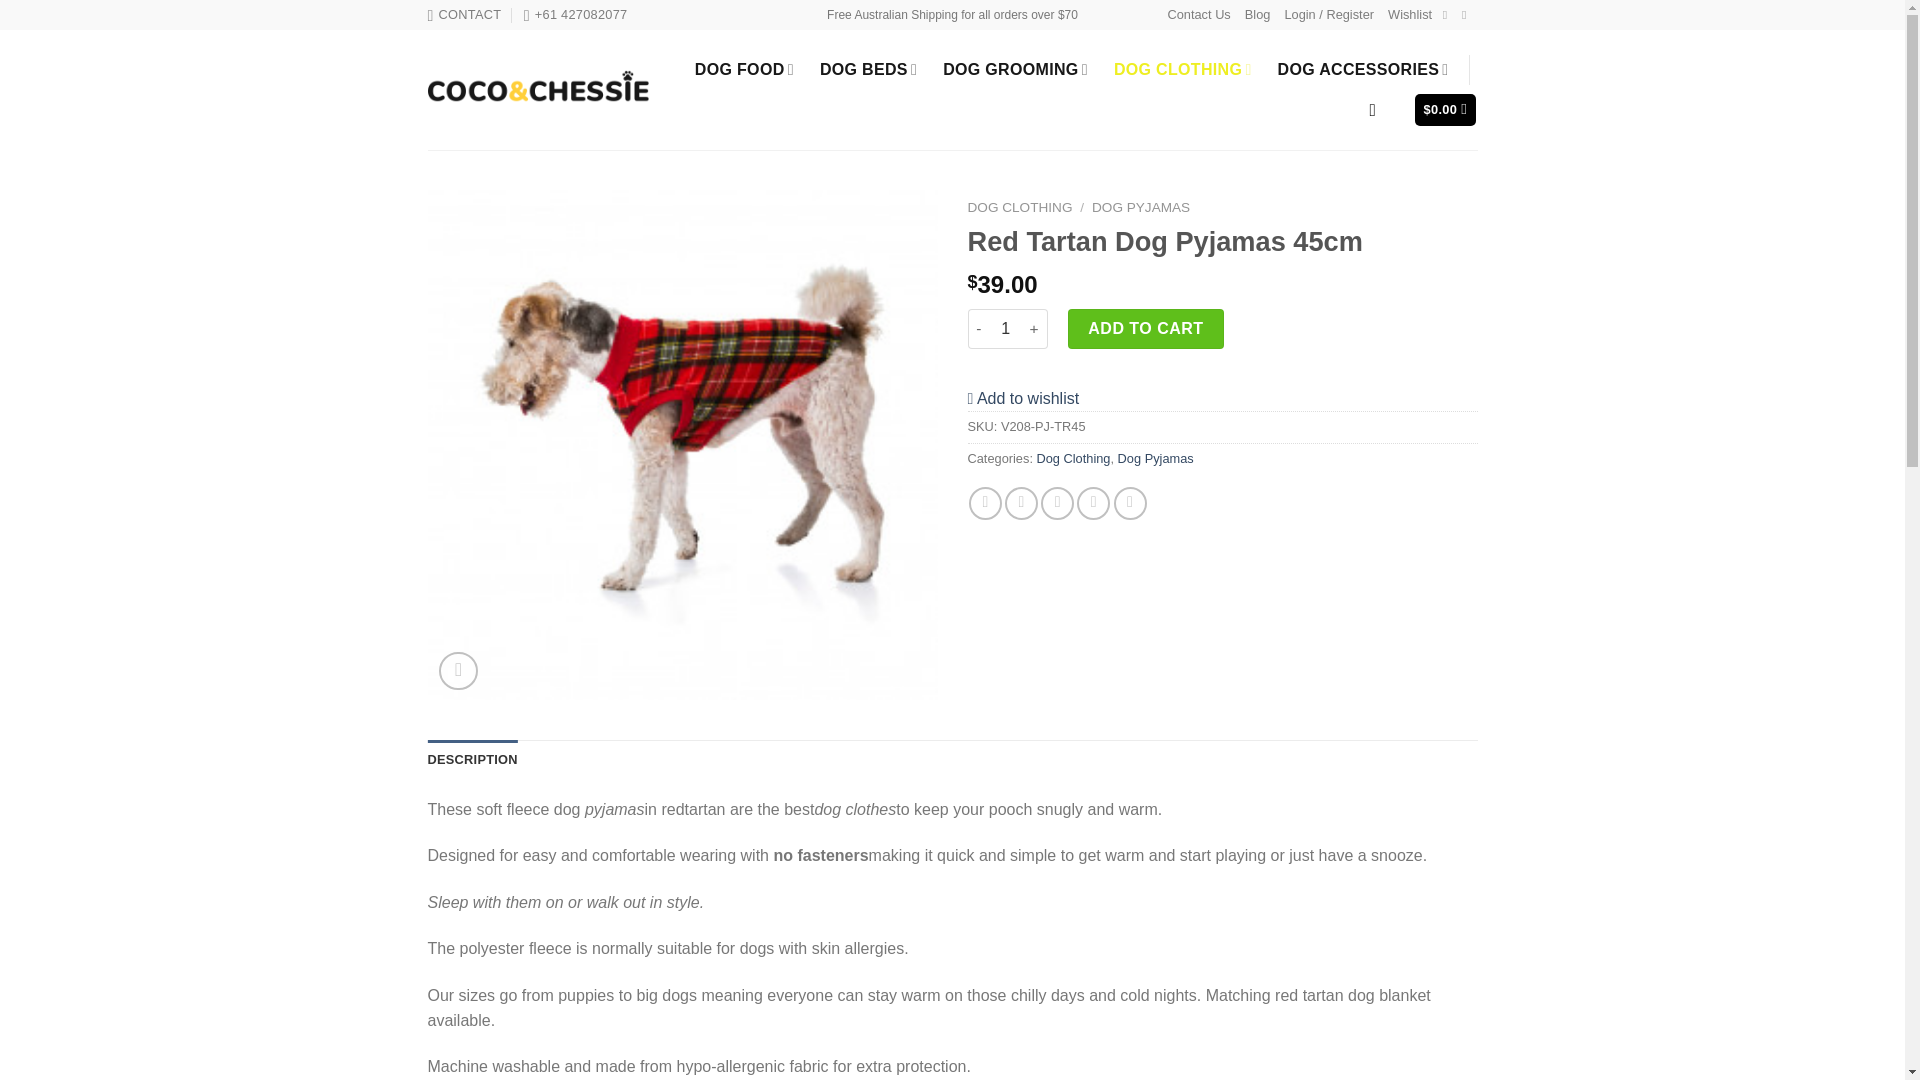 Image resolution: width=1920 pixels, height=1080 pixels. Describe the element at coordinates (1182, 68) in the screenshot. I see `DOG CLOTHING` at that location.